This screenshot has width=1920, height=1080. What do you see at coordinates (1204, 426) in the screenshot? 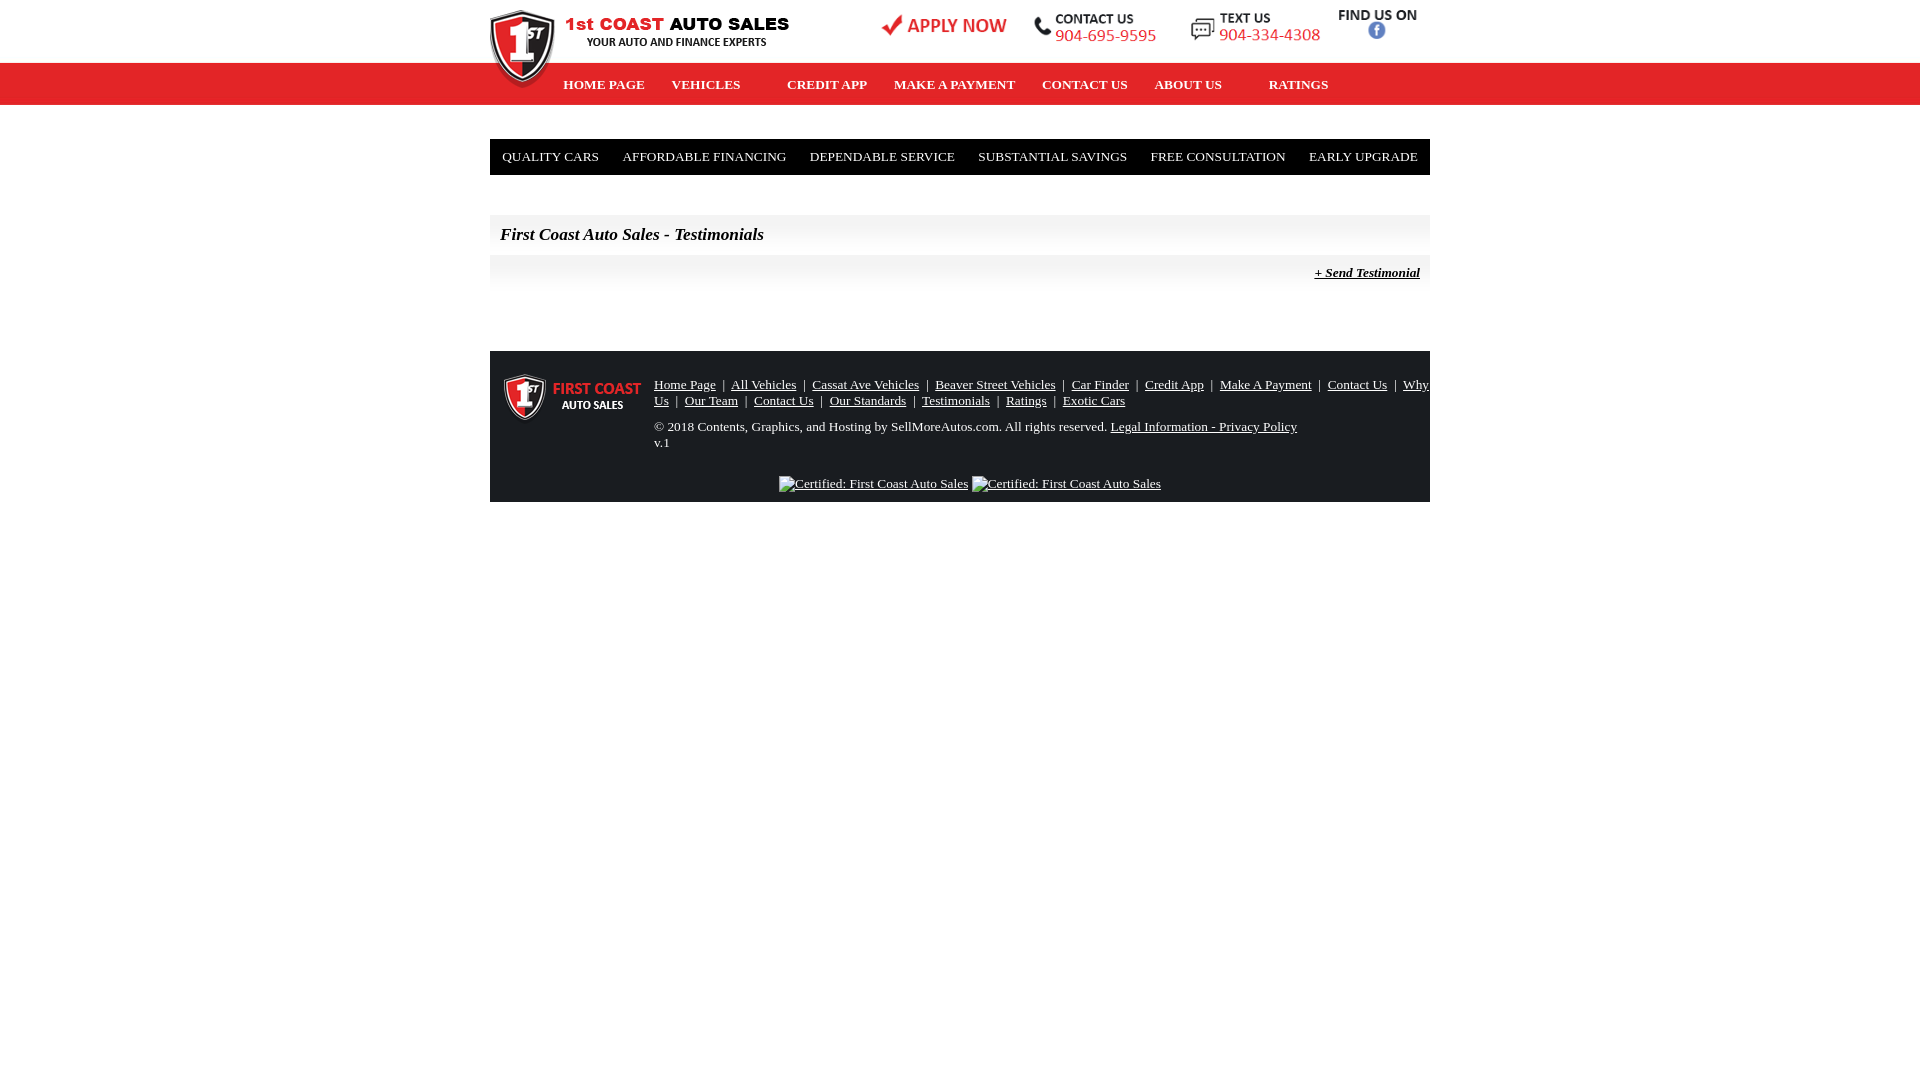
I see `Legal Information - Privacy Policy` at bounding box center [1204, 426].